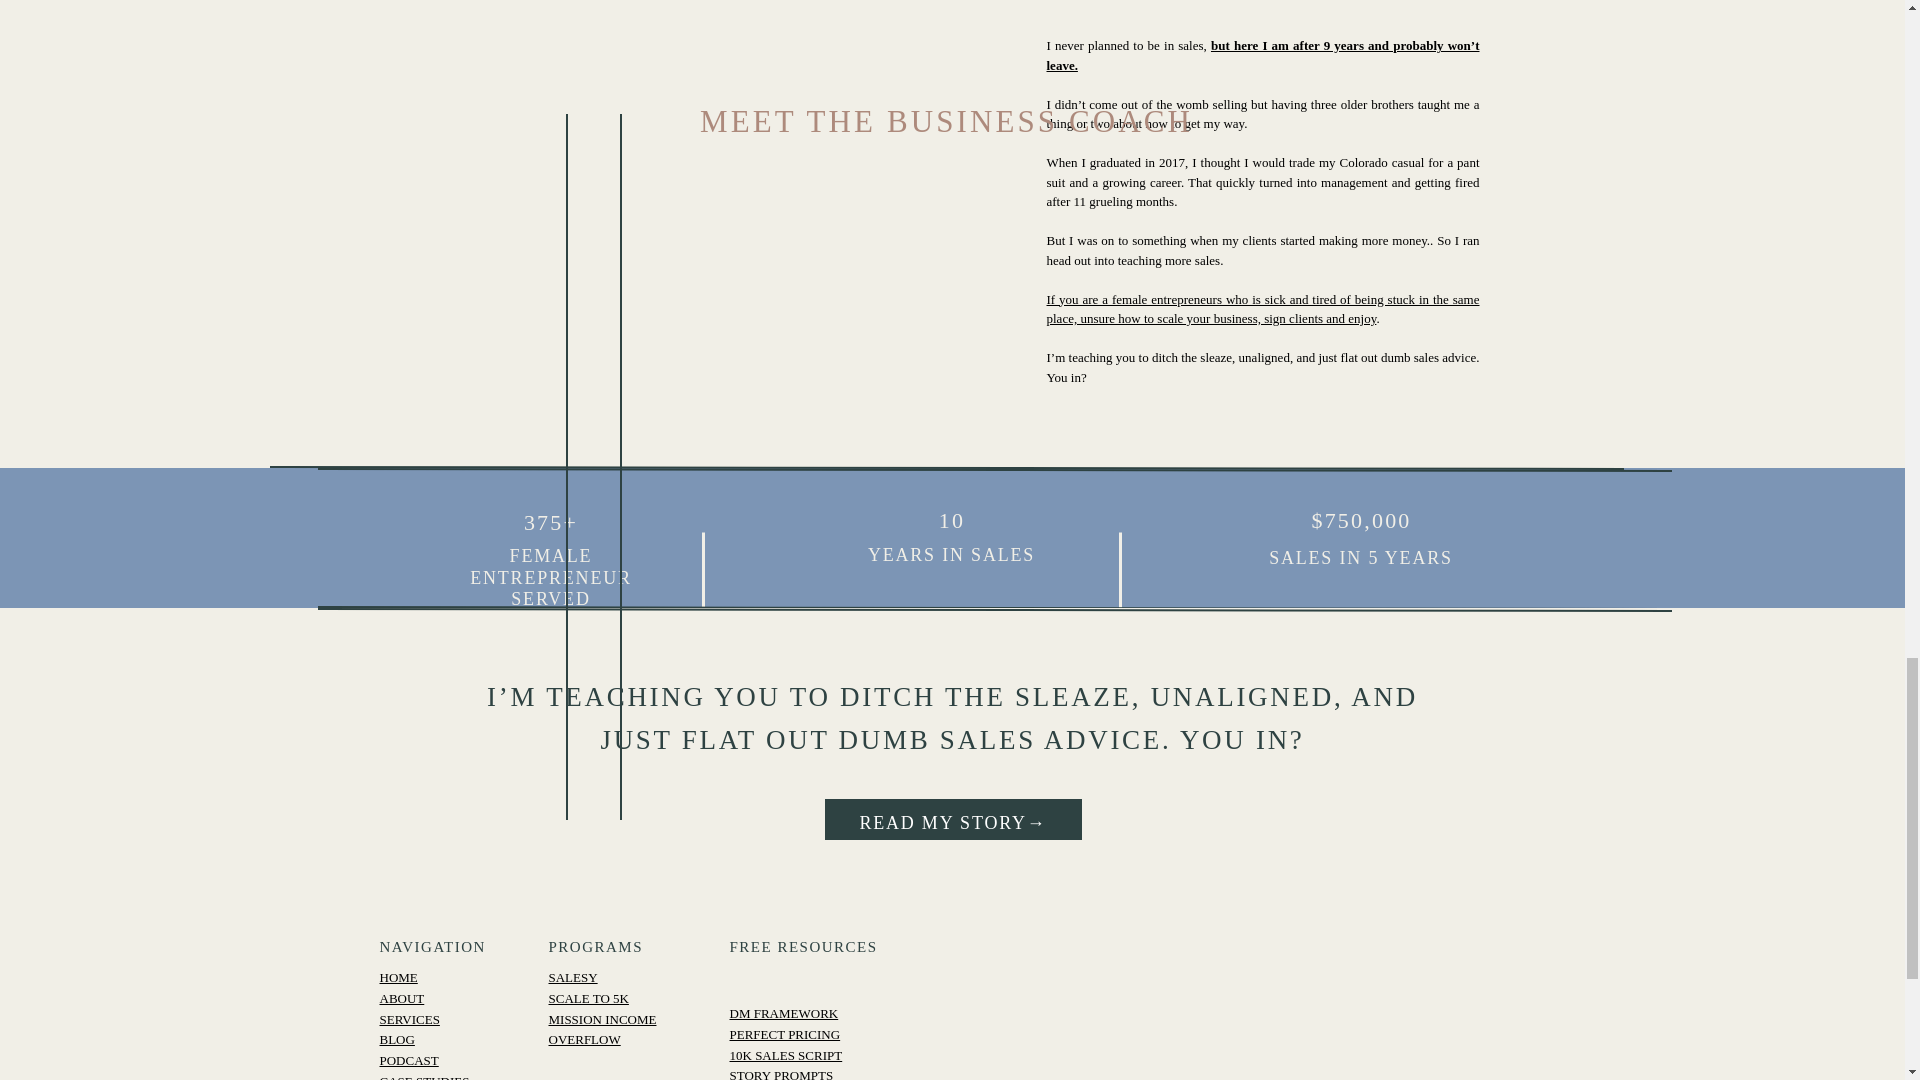  Describe the element at coordinates (410, 1060) in the screenshot. I see `PODCAST` at that location.